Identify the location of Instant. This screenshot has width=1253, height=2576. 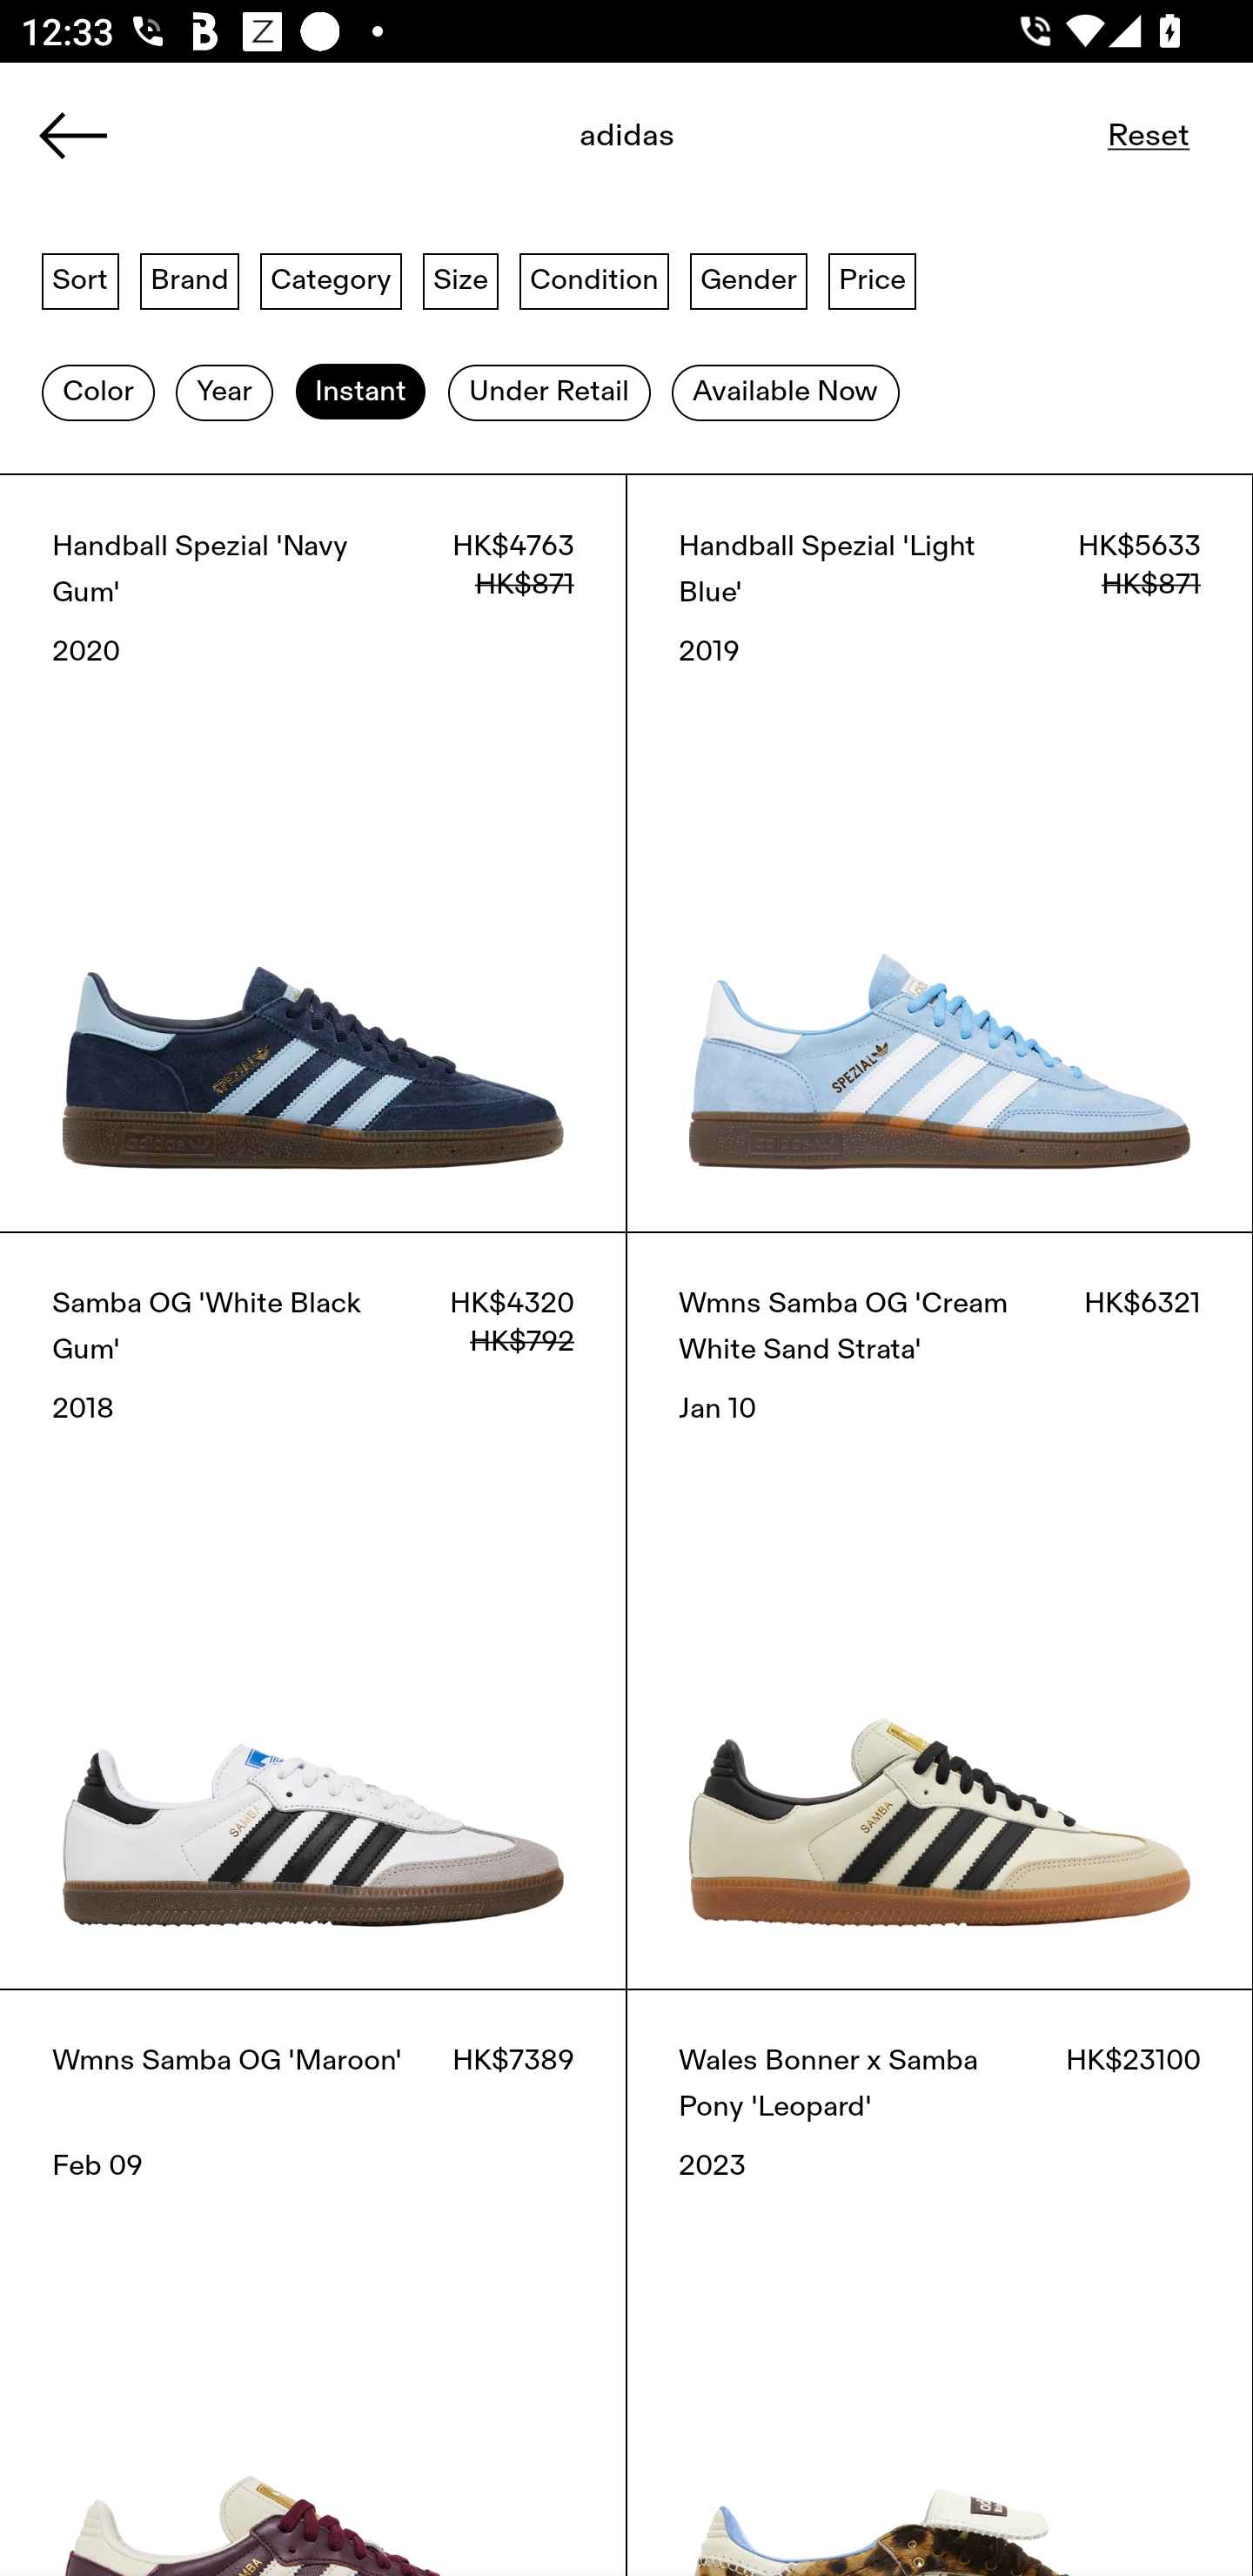
(360, 392).